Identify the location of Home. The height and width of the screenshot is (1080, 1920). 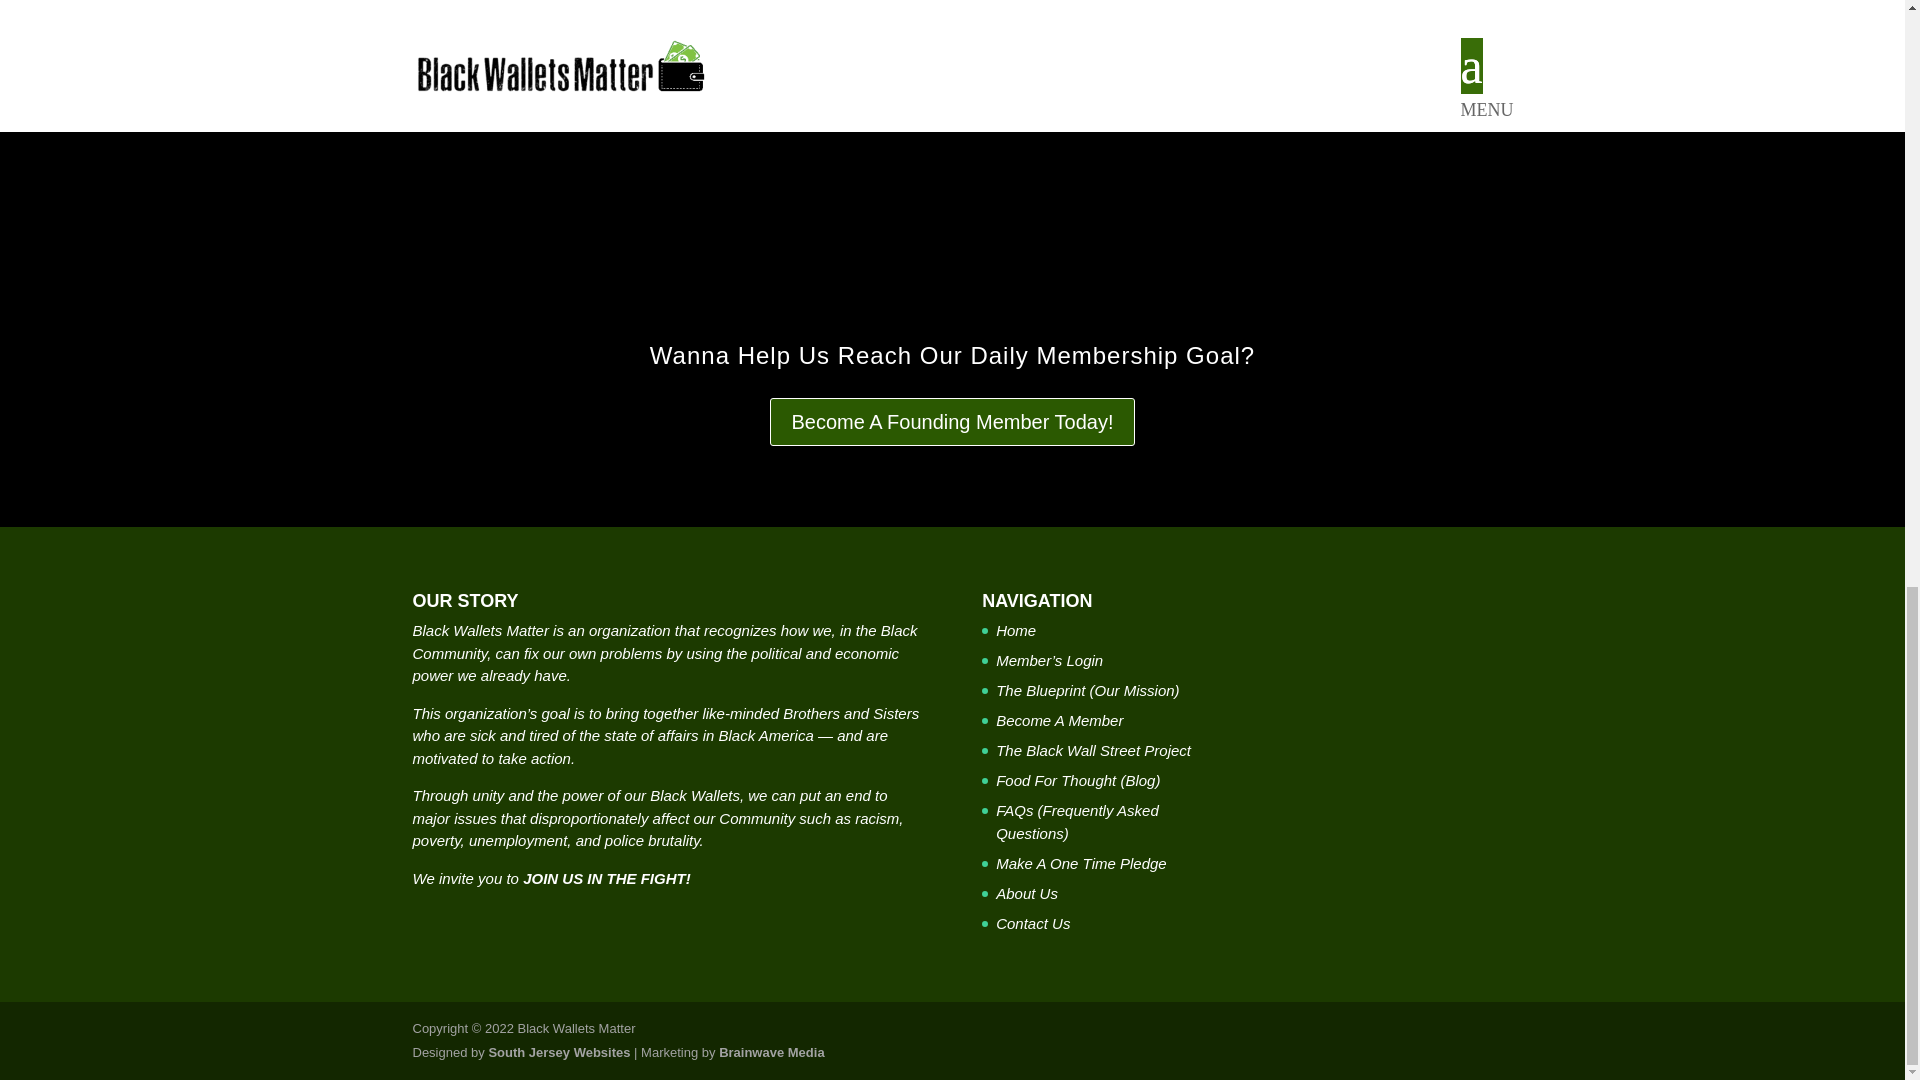
(1016, 630).